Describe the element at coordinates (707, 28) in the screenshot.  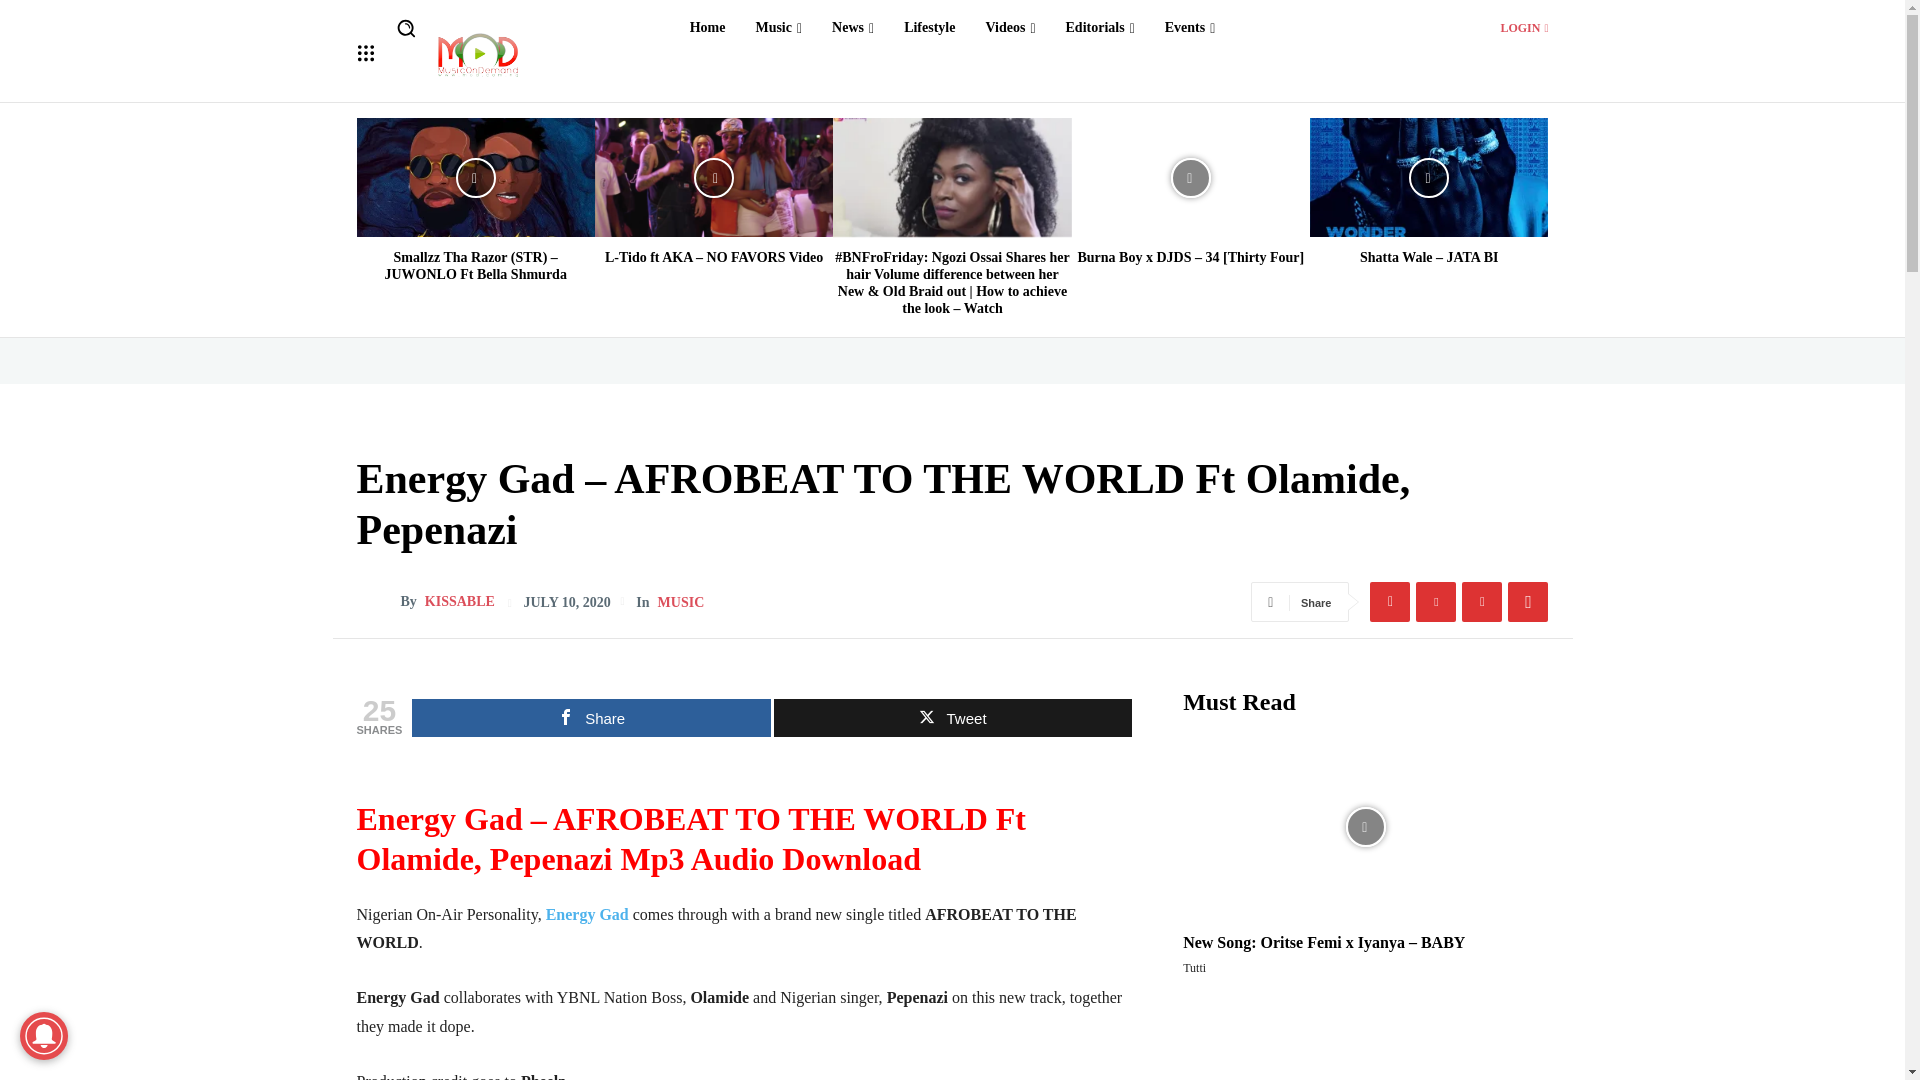
I see `Home` at that location.